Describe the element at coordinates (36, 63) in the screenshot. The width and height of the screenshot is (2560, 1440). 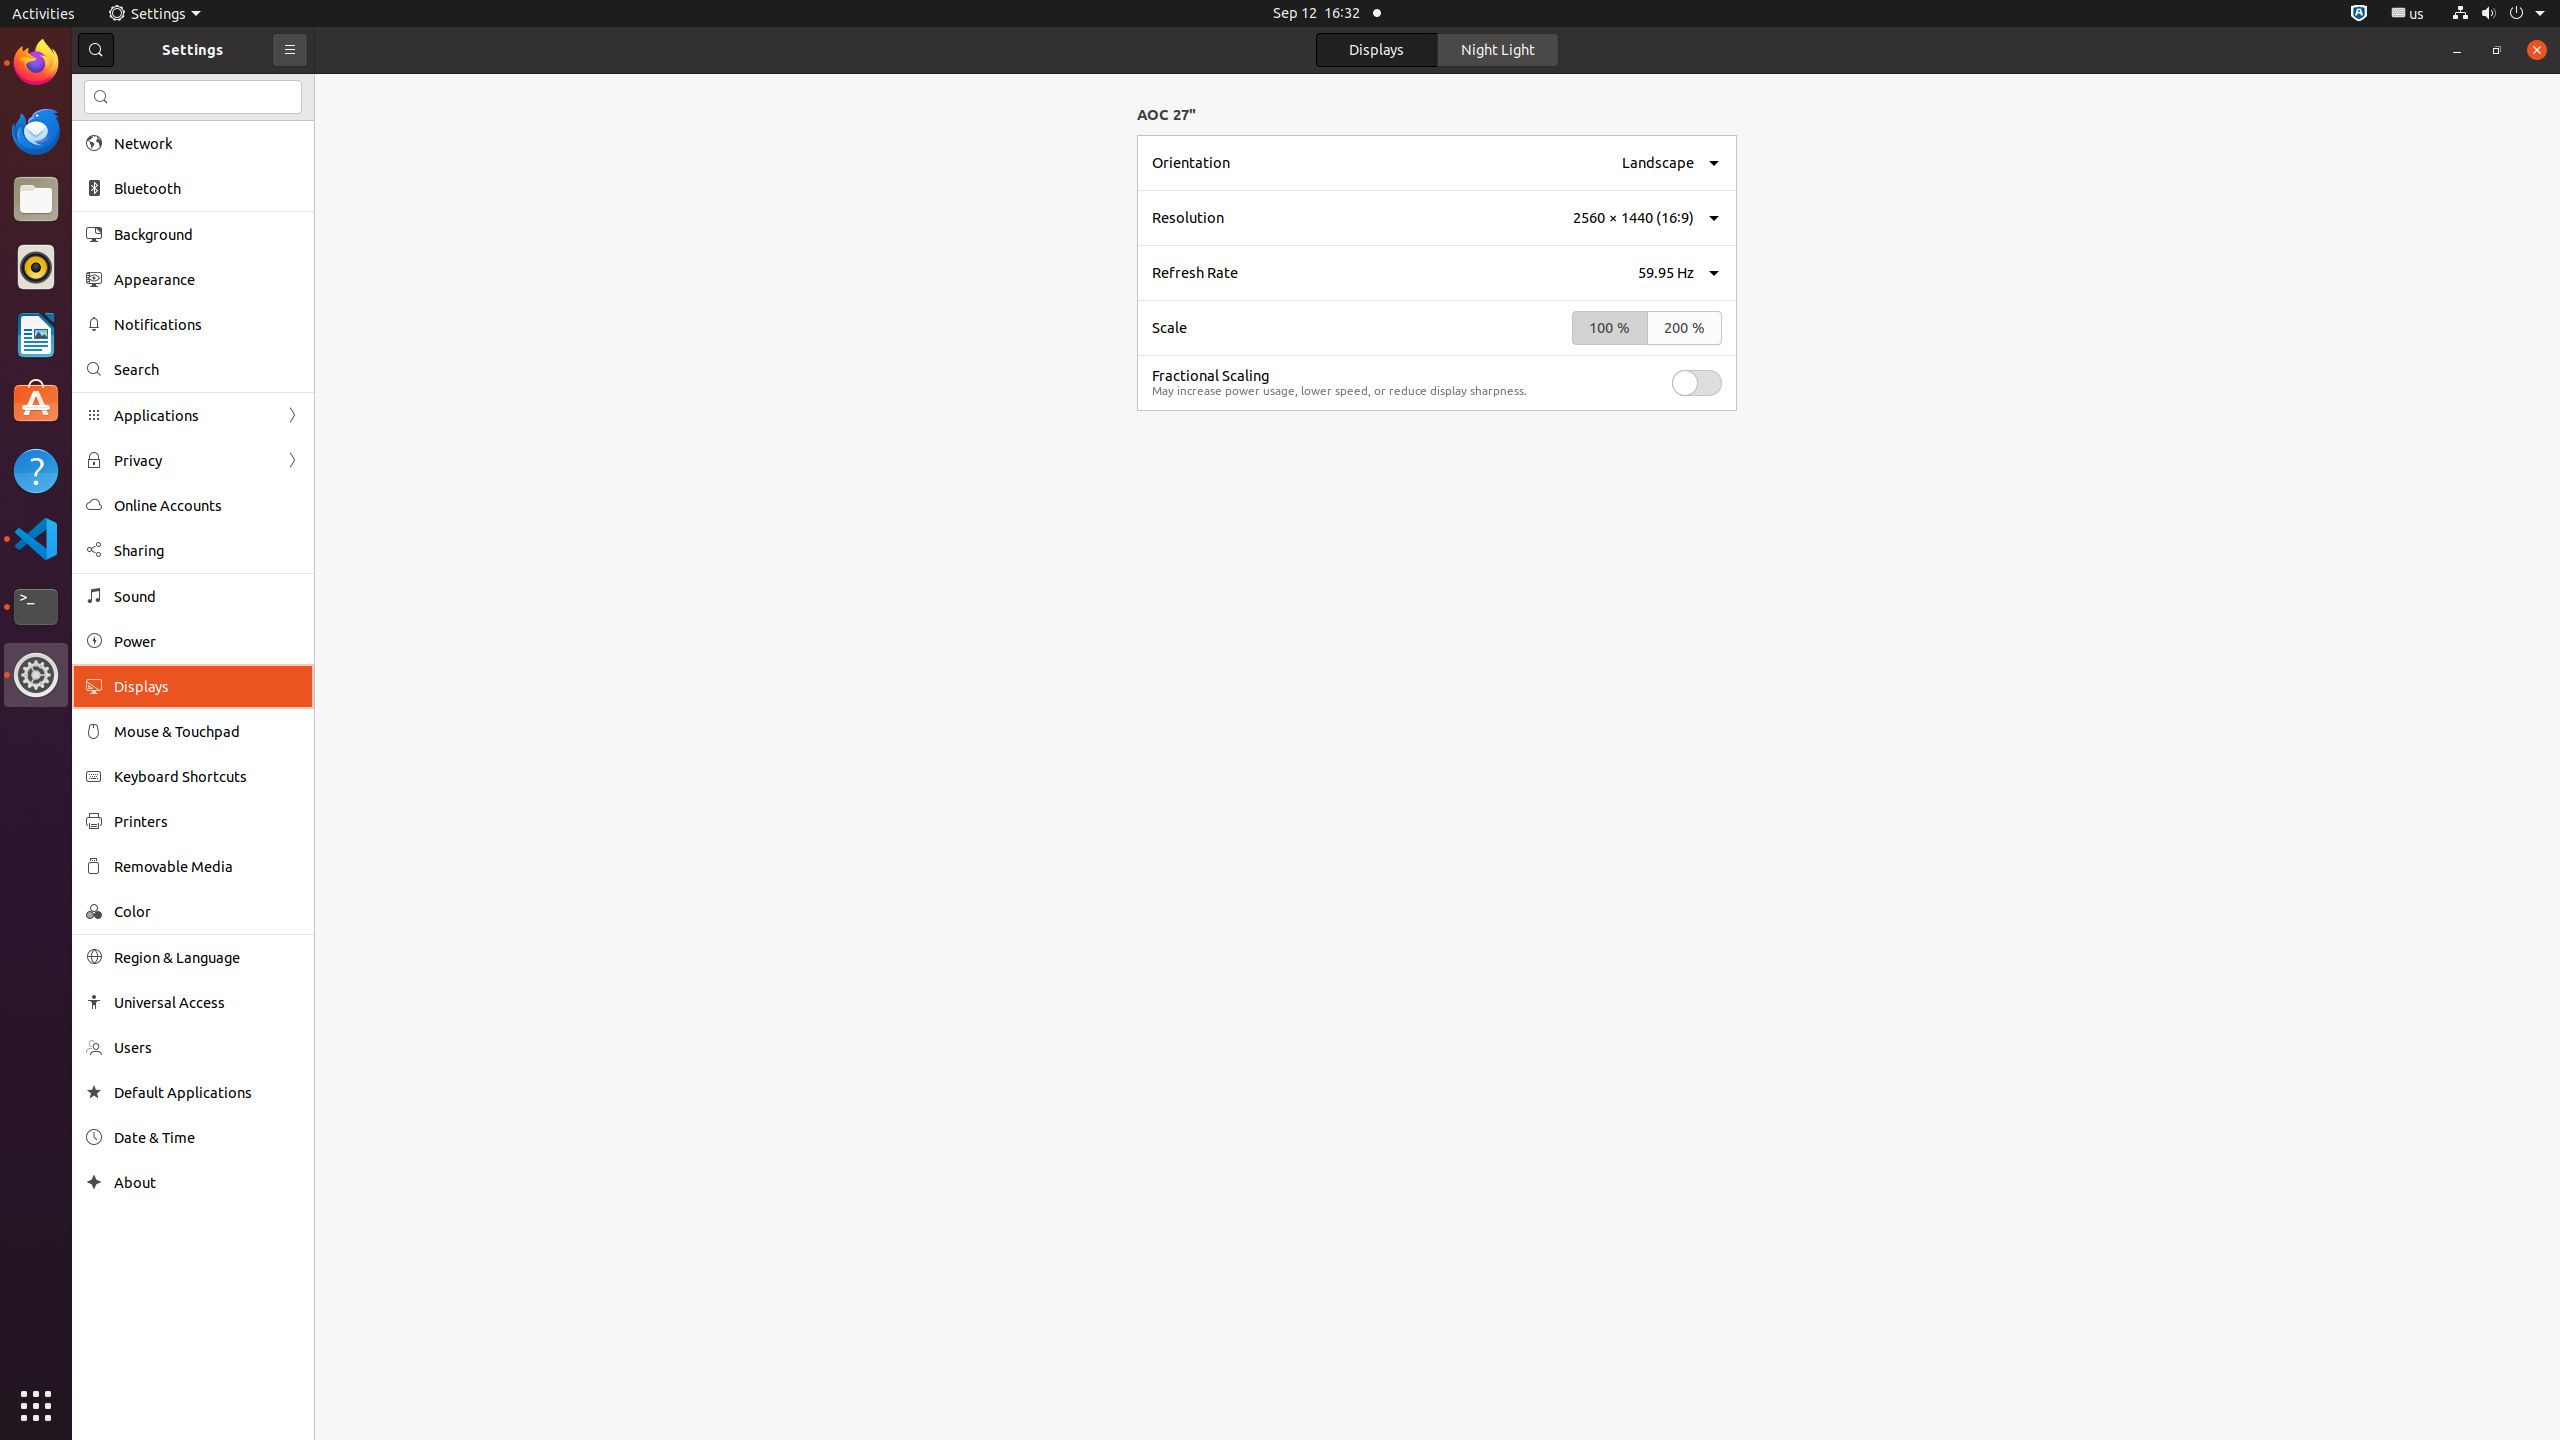
I see `Firefox Web Browser` at that location.